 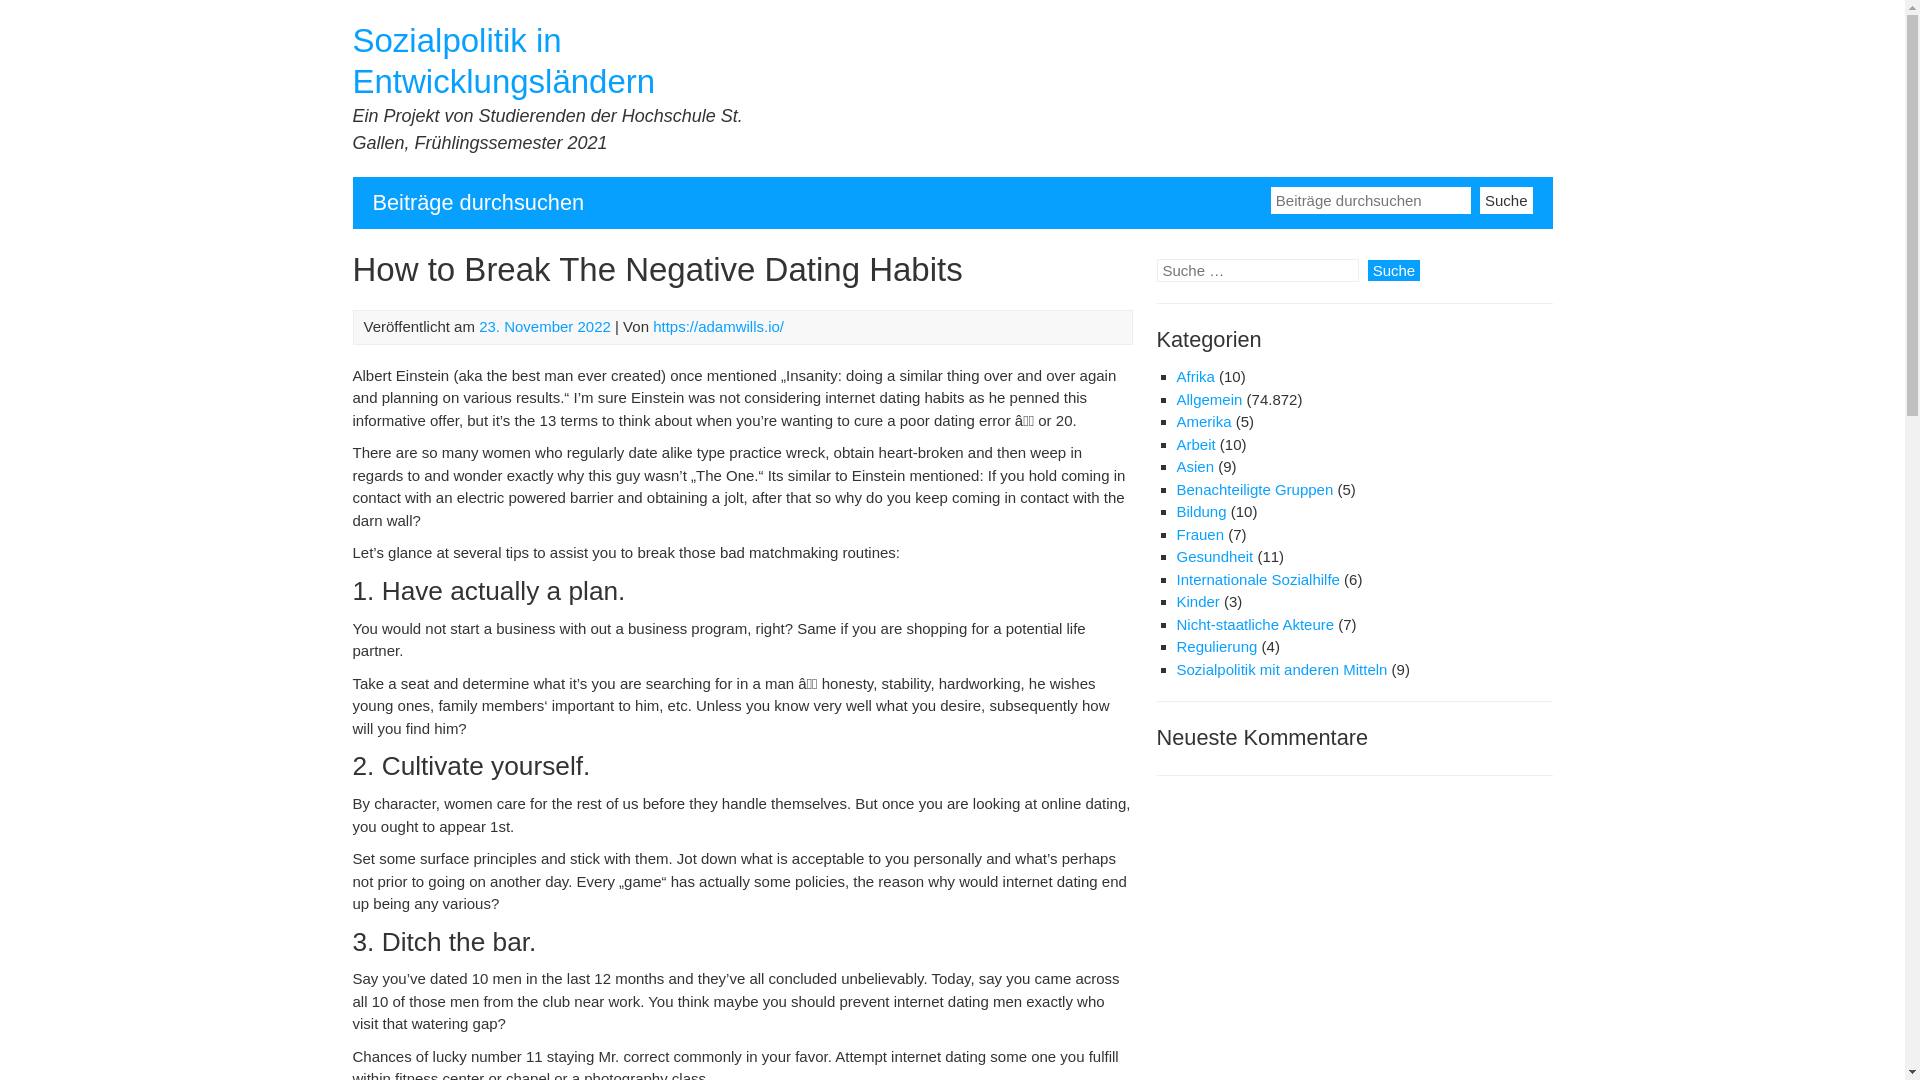 I want to click on Nicht-staatliche Akteure, so click(x=1254, y=624).